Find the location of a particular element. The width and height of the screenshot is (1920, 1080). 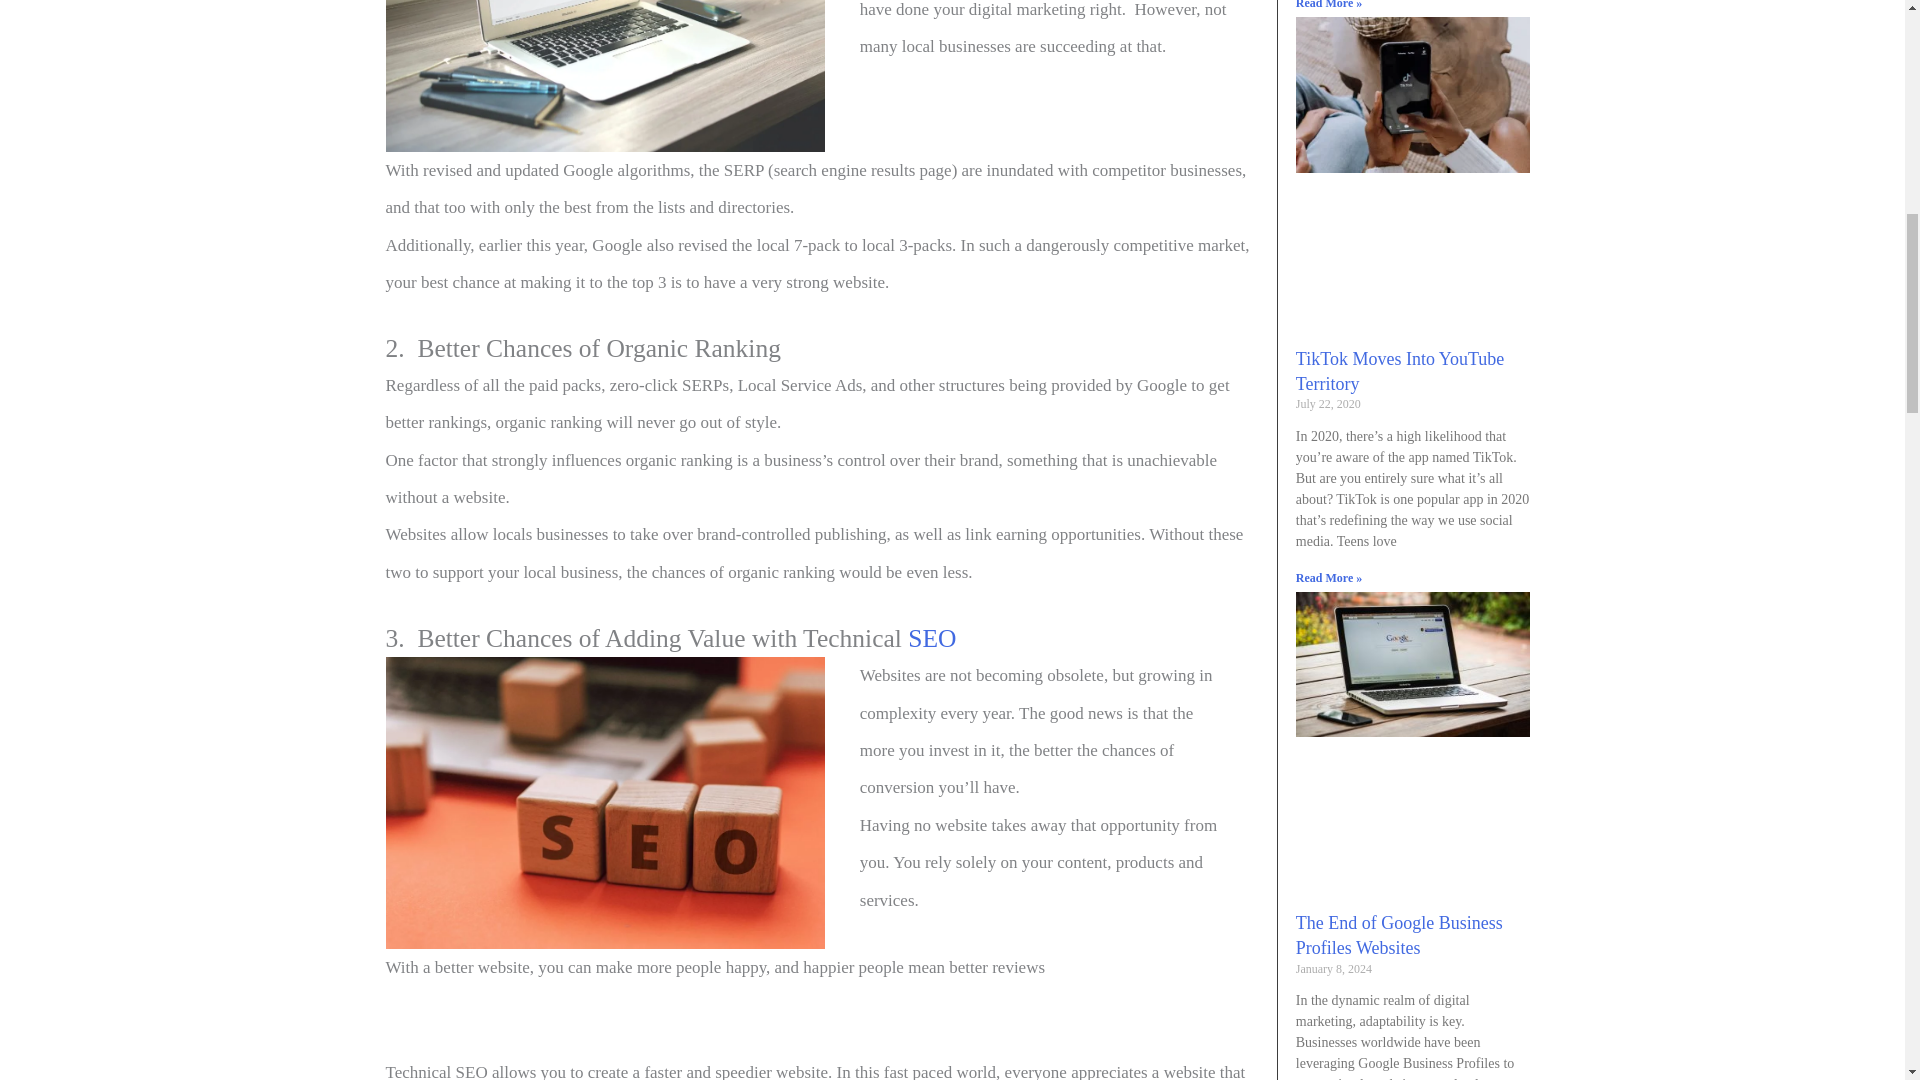

Digital Marketing is located at coordinates (605, 803).